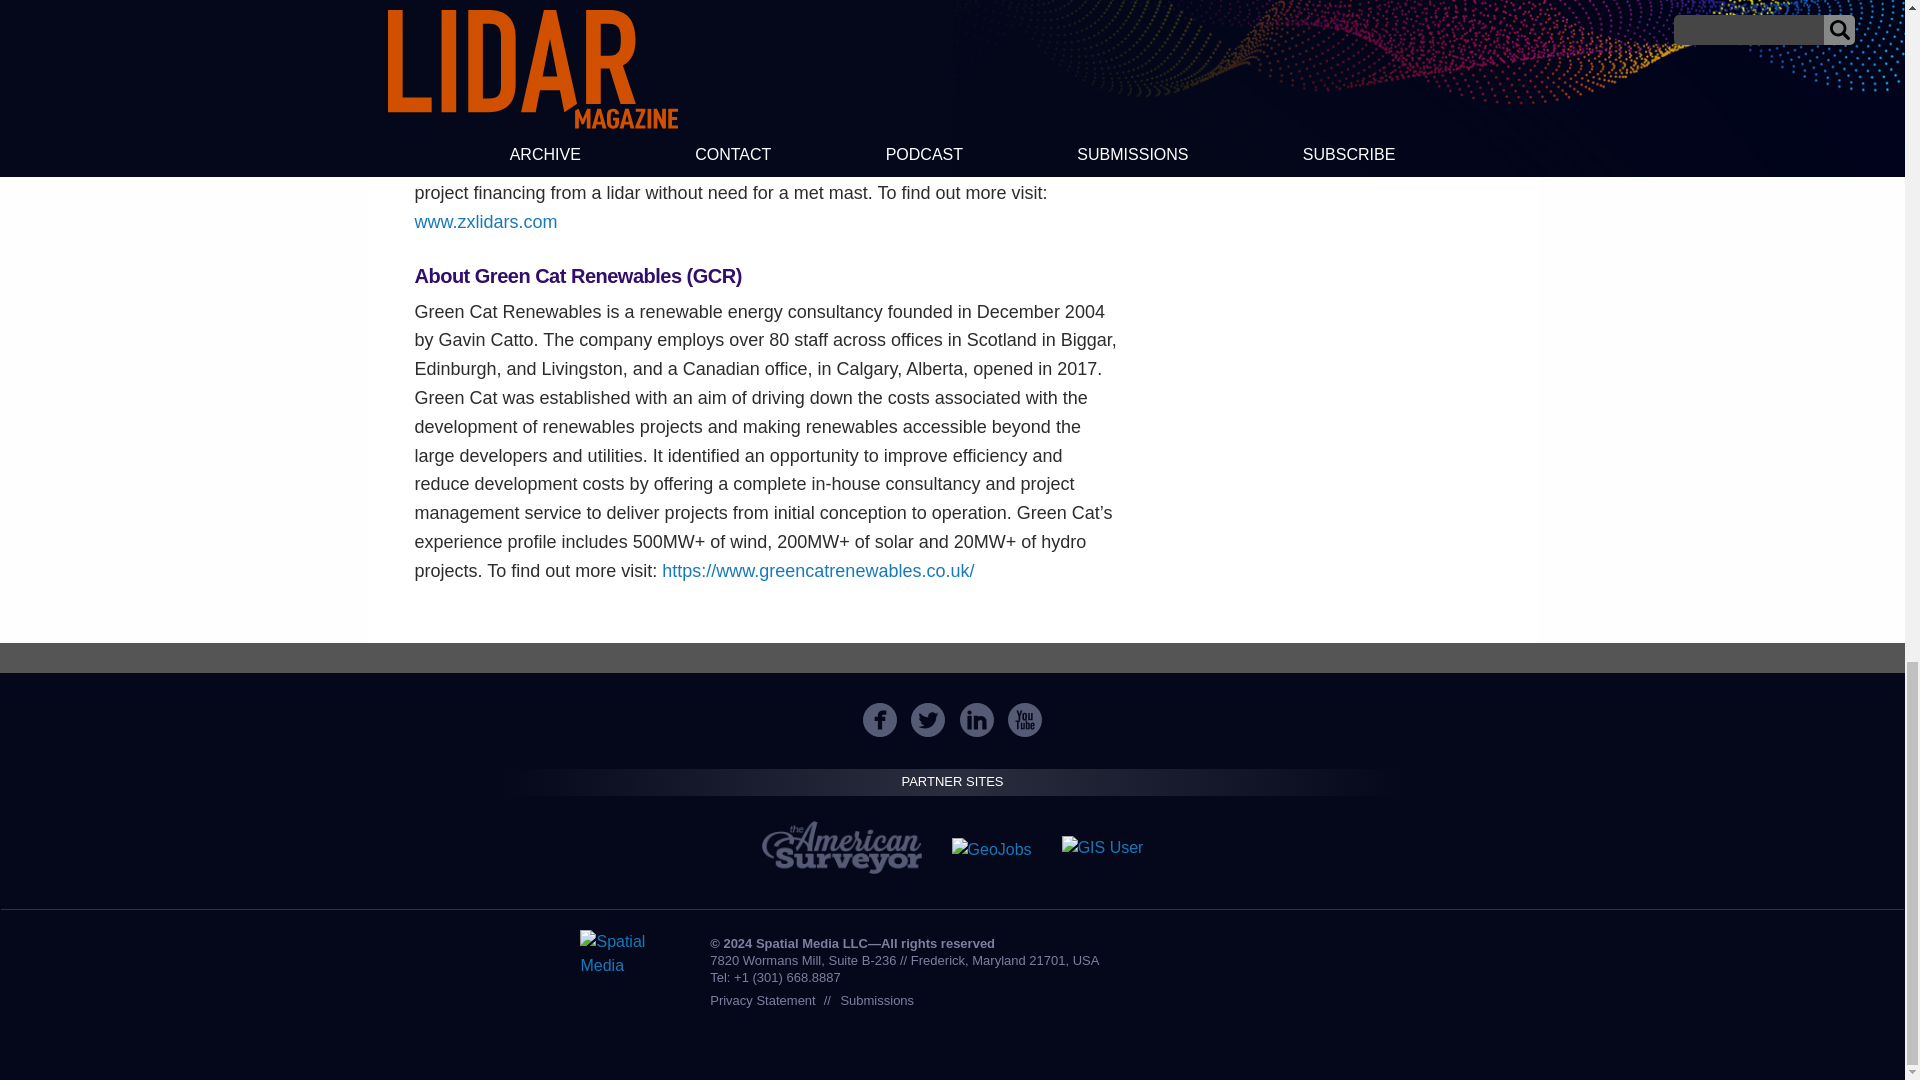  What do you see at coordinates (977, 720) in the screenshot?
I see `icon-sm-linkedin` at bounding box center [977, 720].